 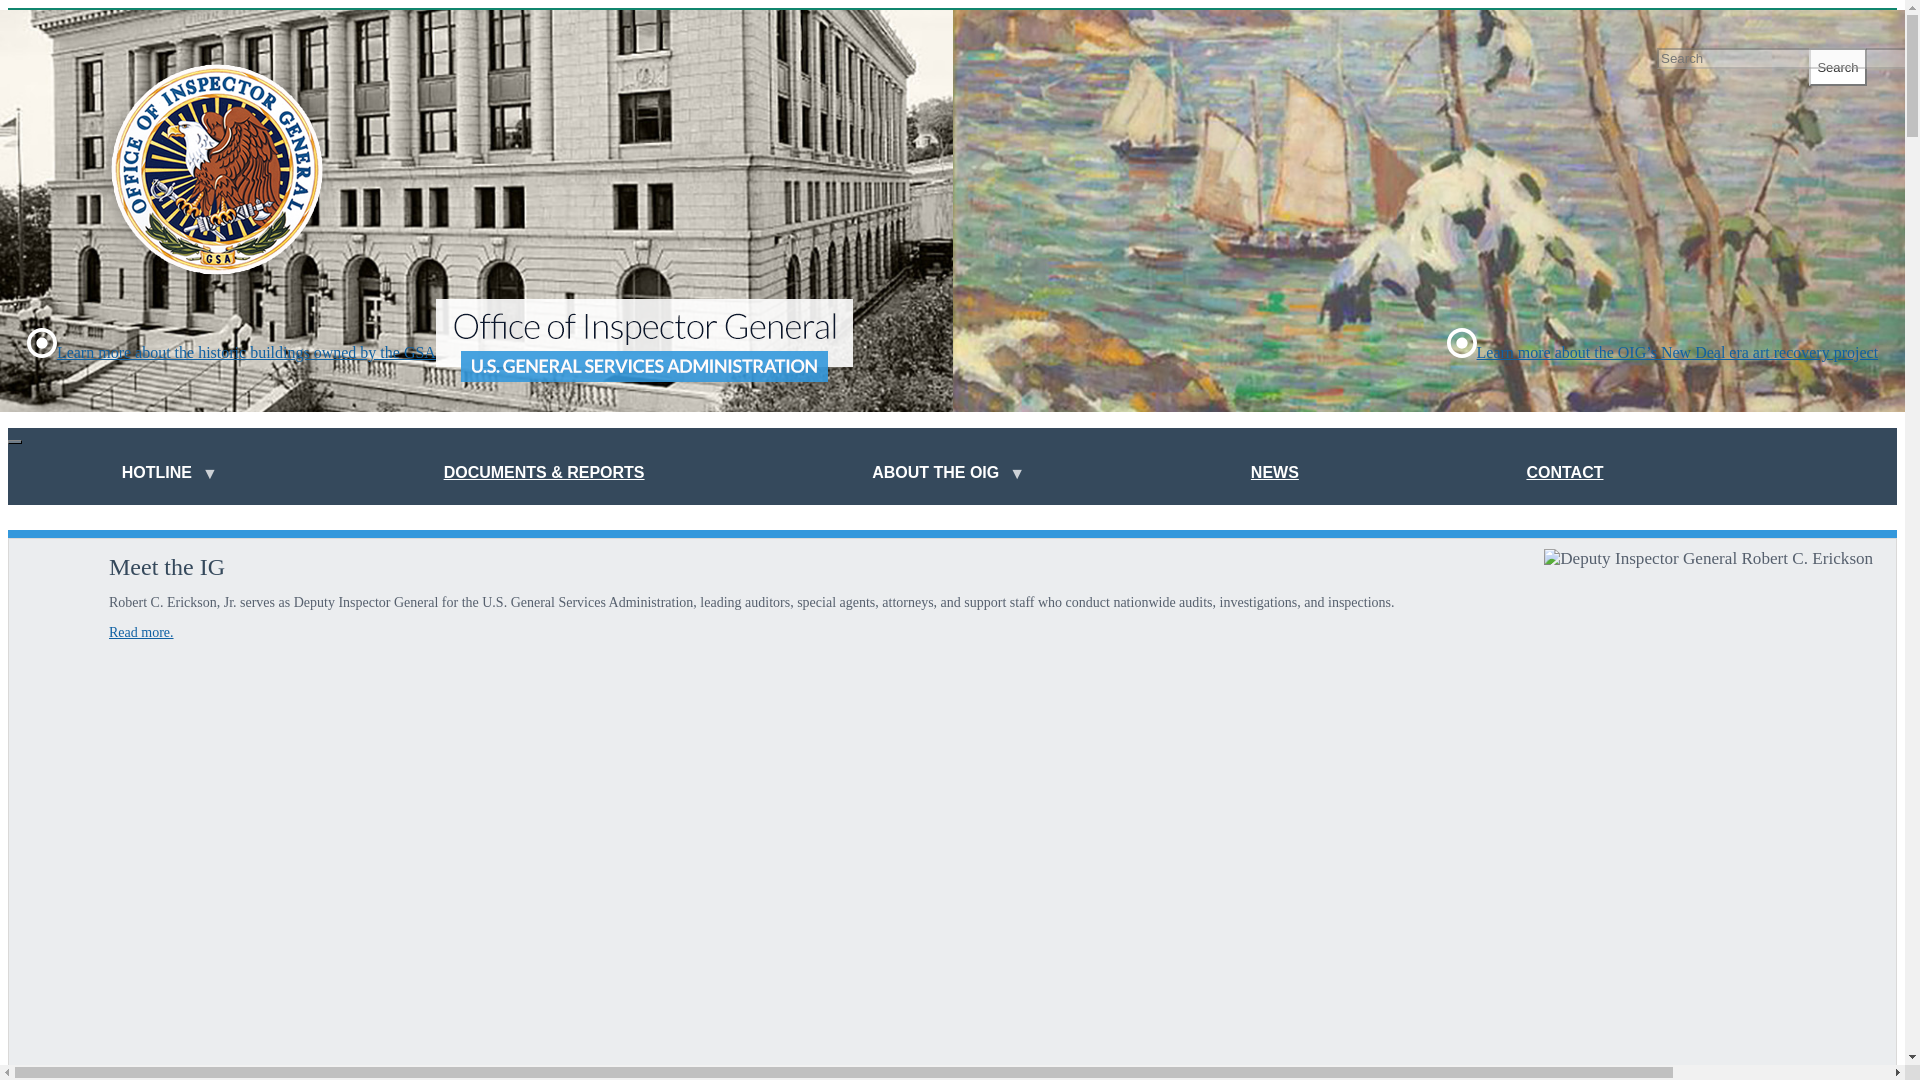 I want to click on Search, so click(x=1837, y=66).